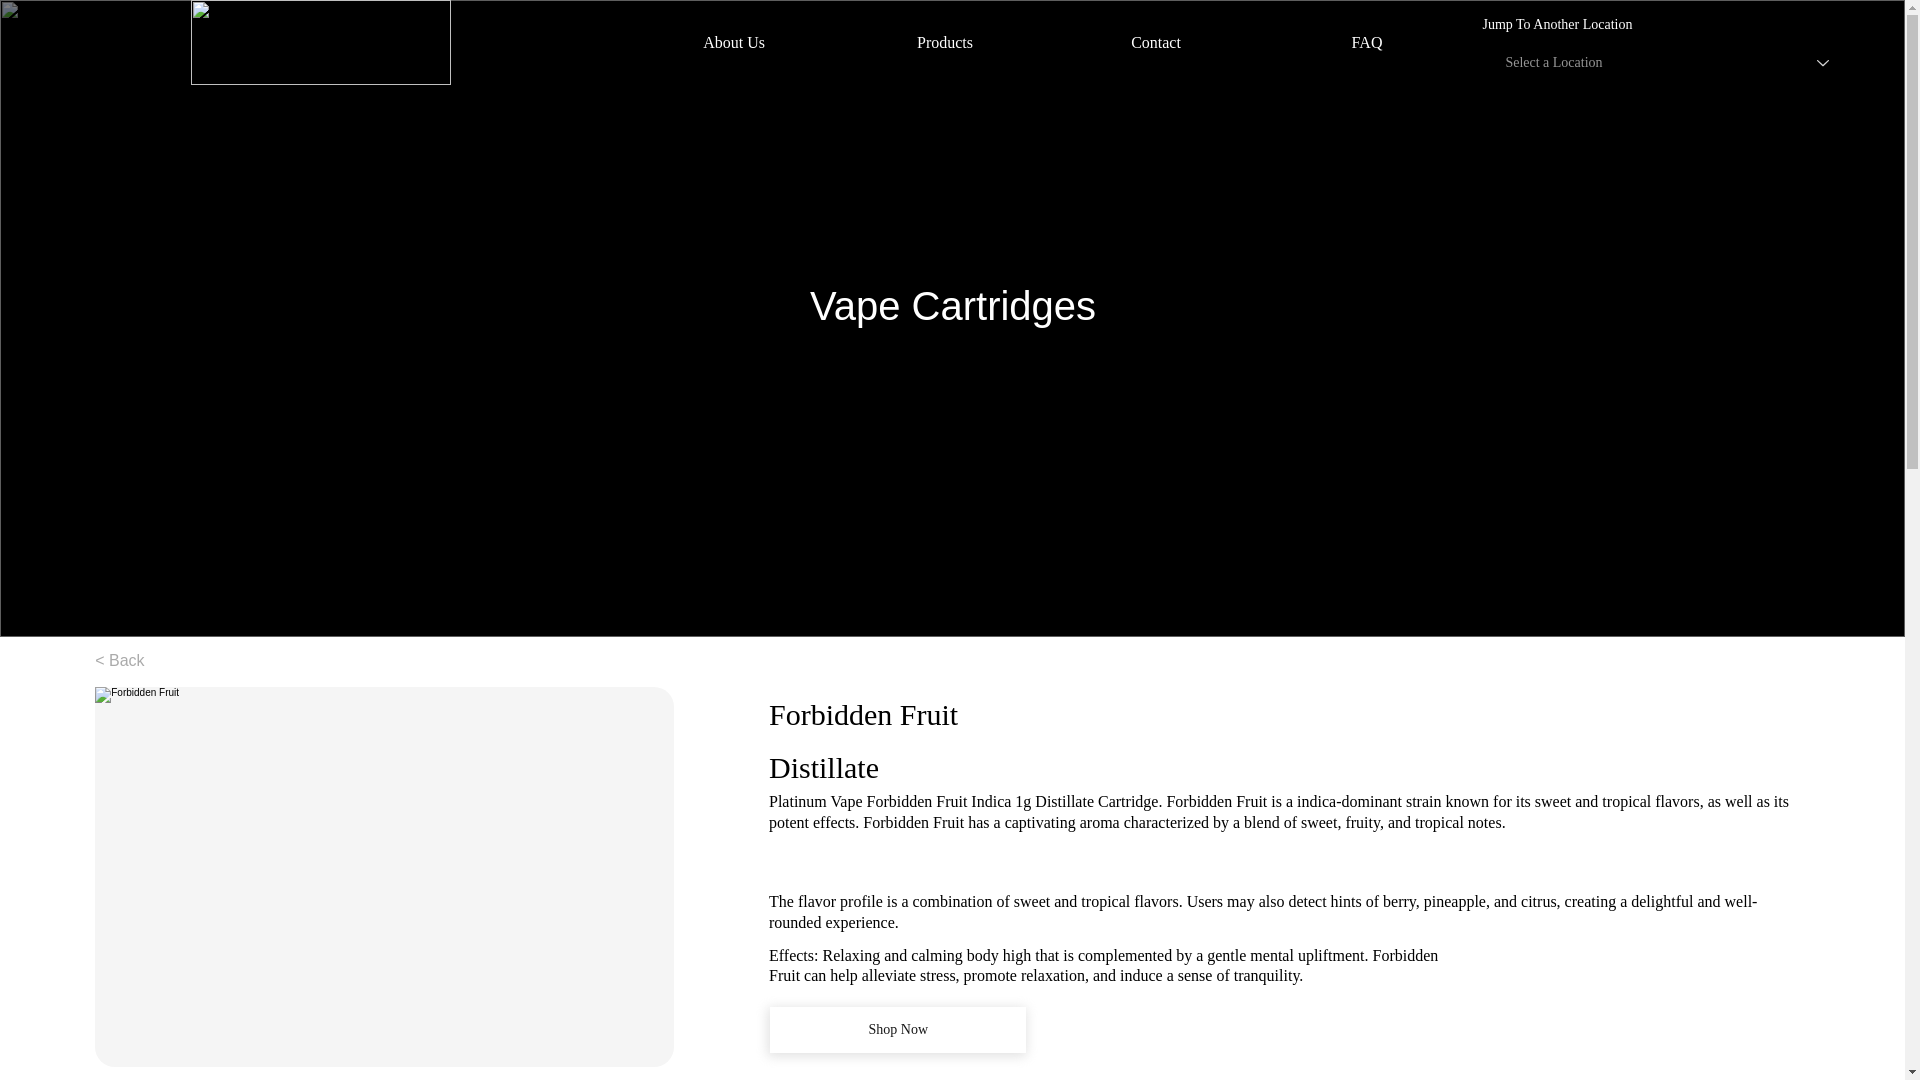 The image size is (1920, 1080). I want to click on Products, so click(945, 42).